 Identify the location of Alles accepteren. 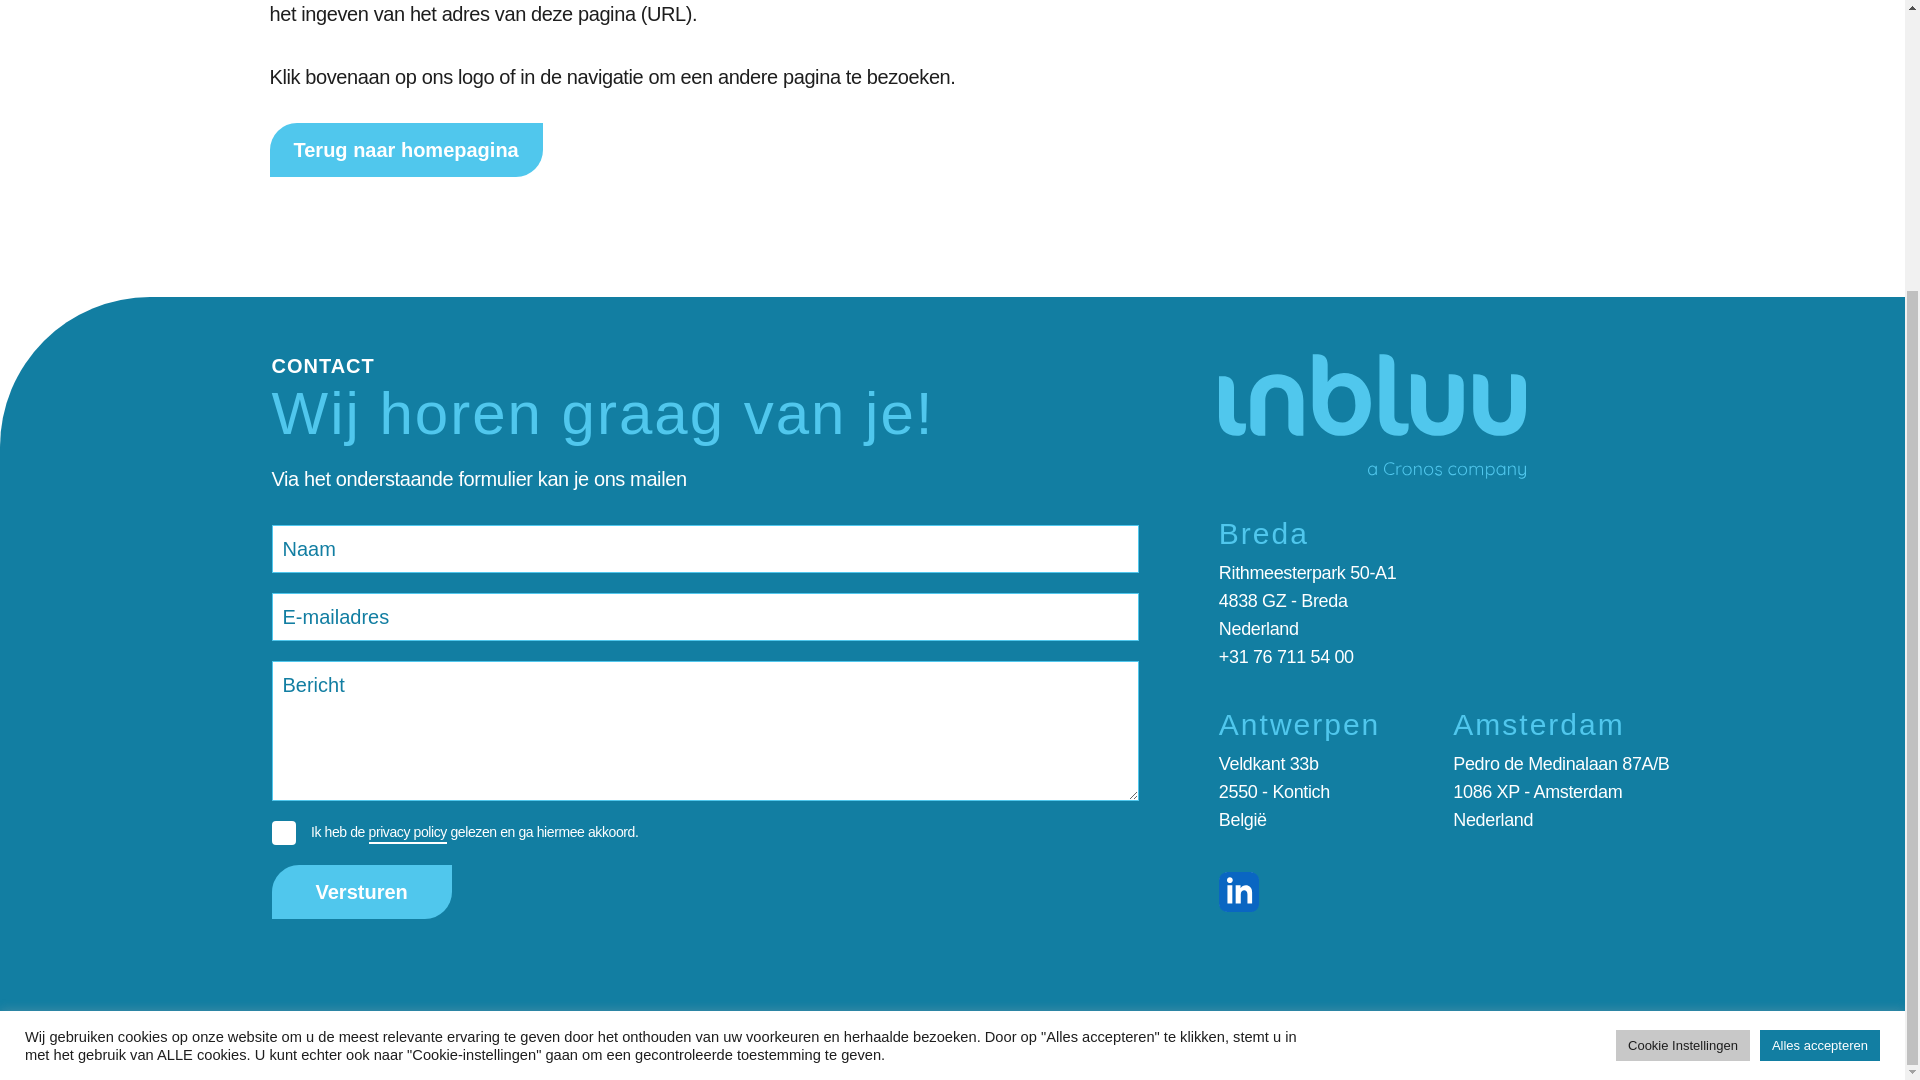
(1820, 659).